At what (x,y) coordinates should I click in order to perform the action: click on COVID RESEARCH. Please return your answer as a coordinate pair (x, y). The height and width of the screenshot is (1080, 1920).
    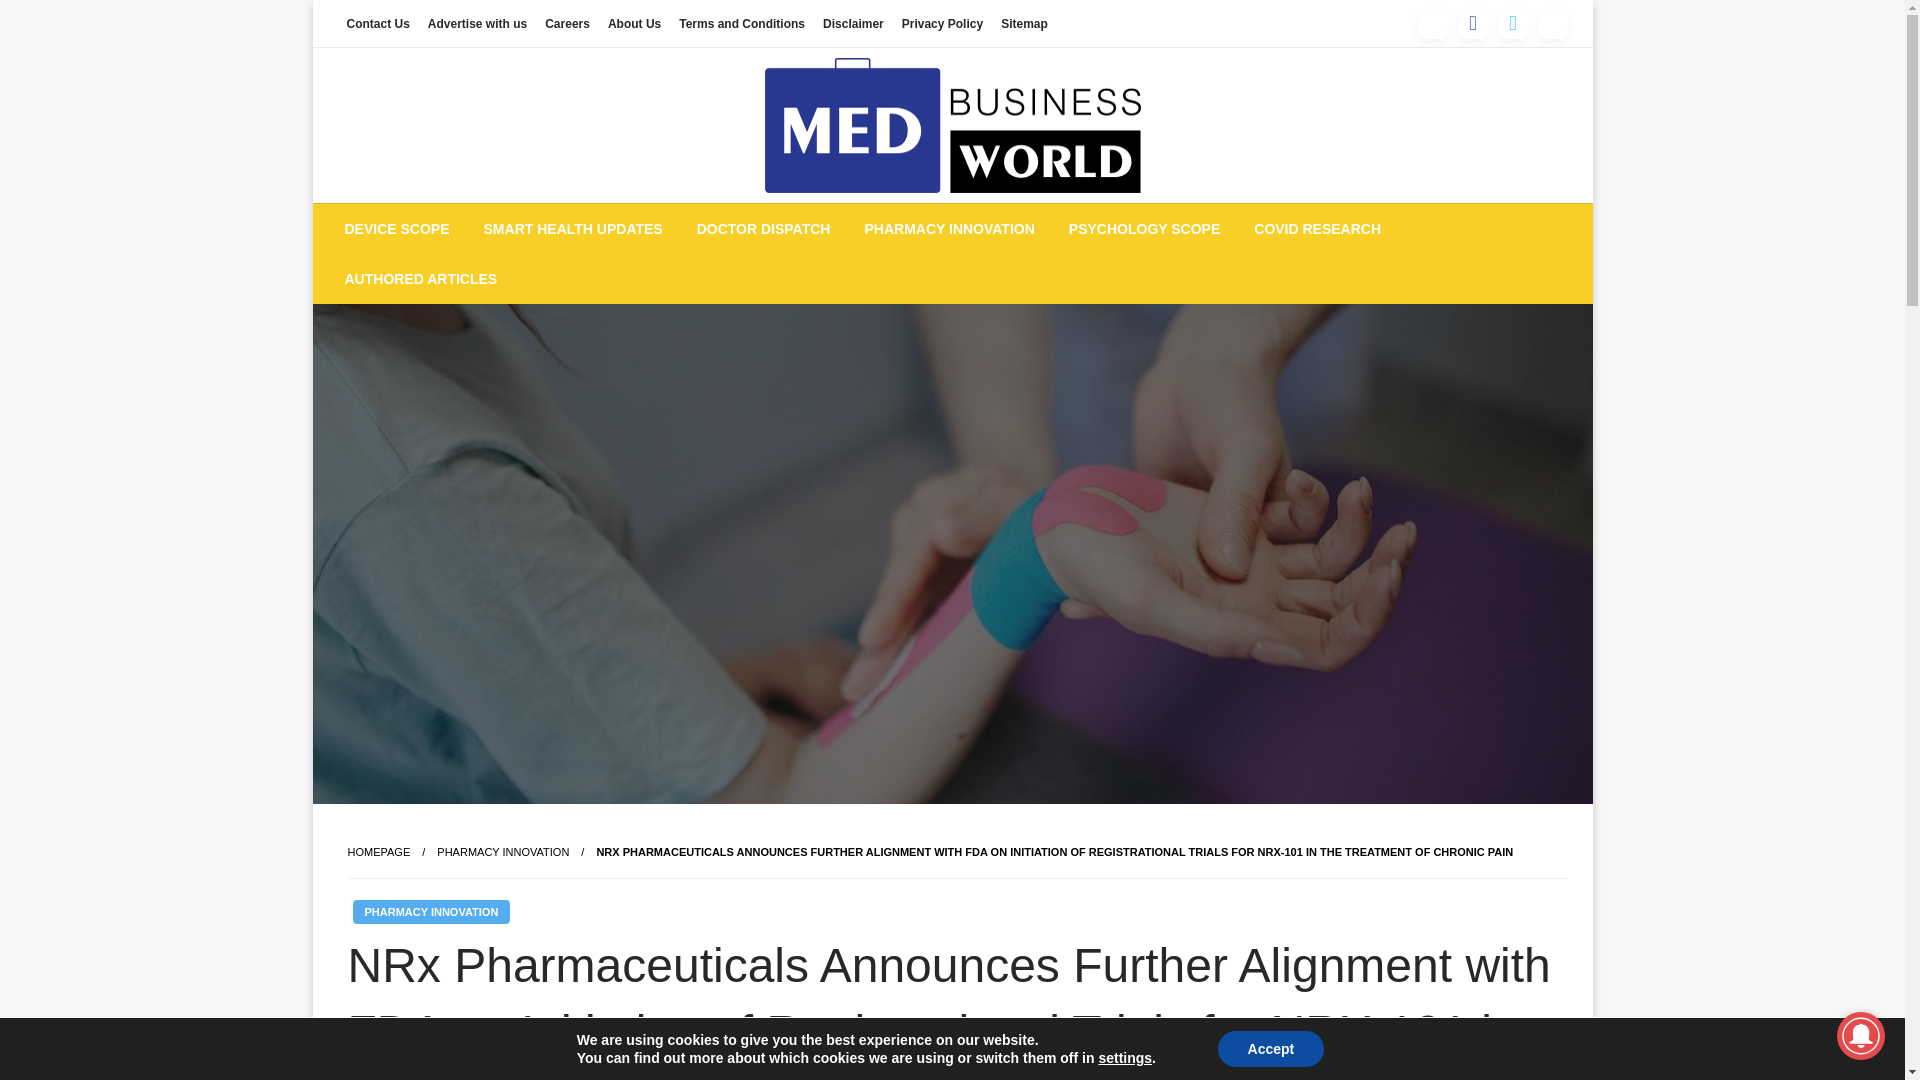
    Looking at the image, I should click on (1316, 228).